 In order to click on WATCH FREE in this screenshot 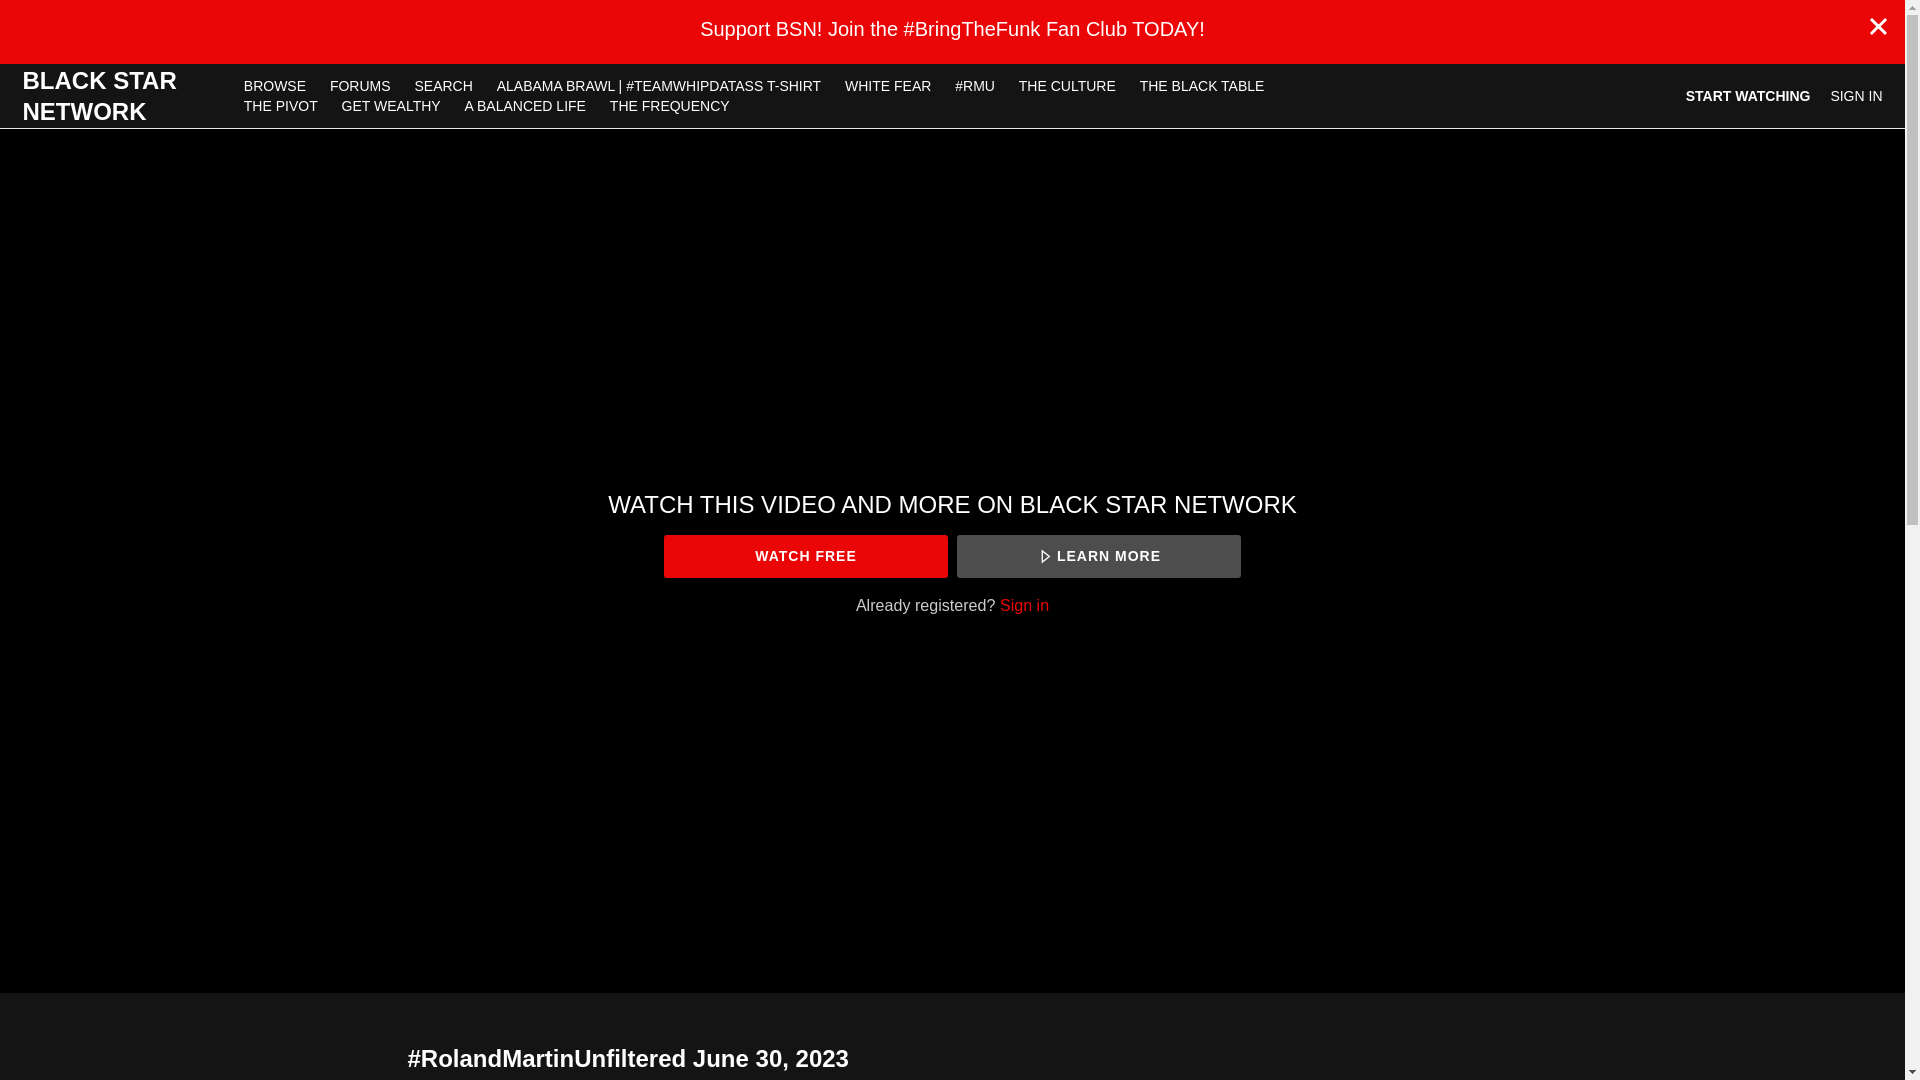, I will do `click(805, 556)`.